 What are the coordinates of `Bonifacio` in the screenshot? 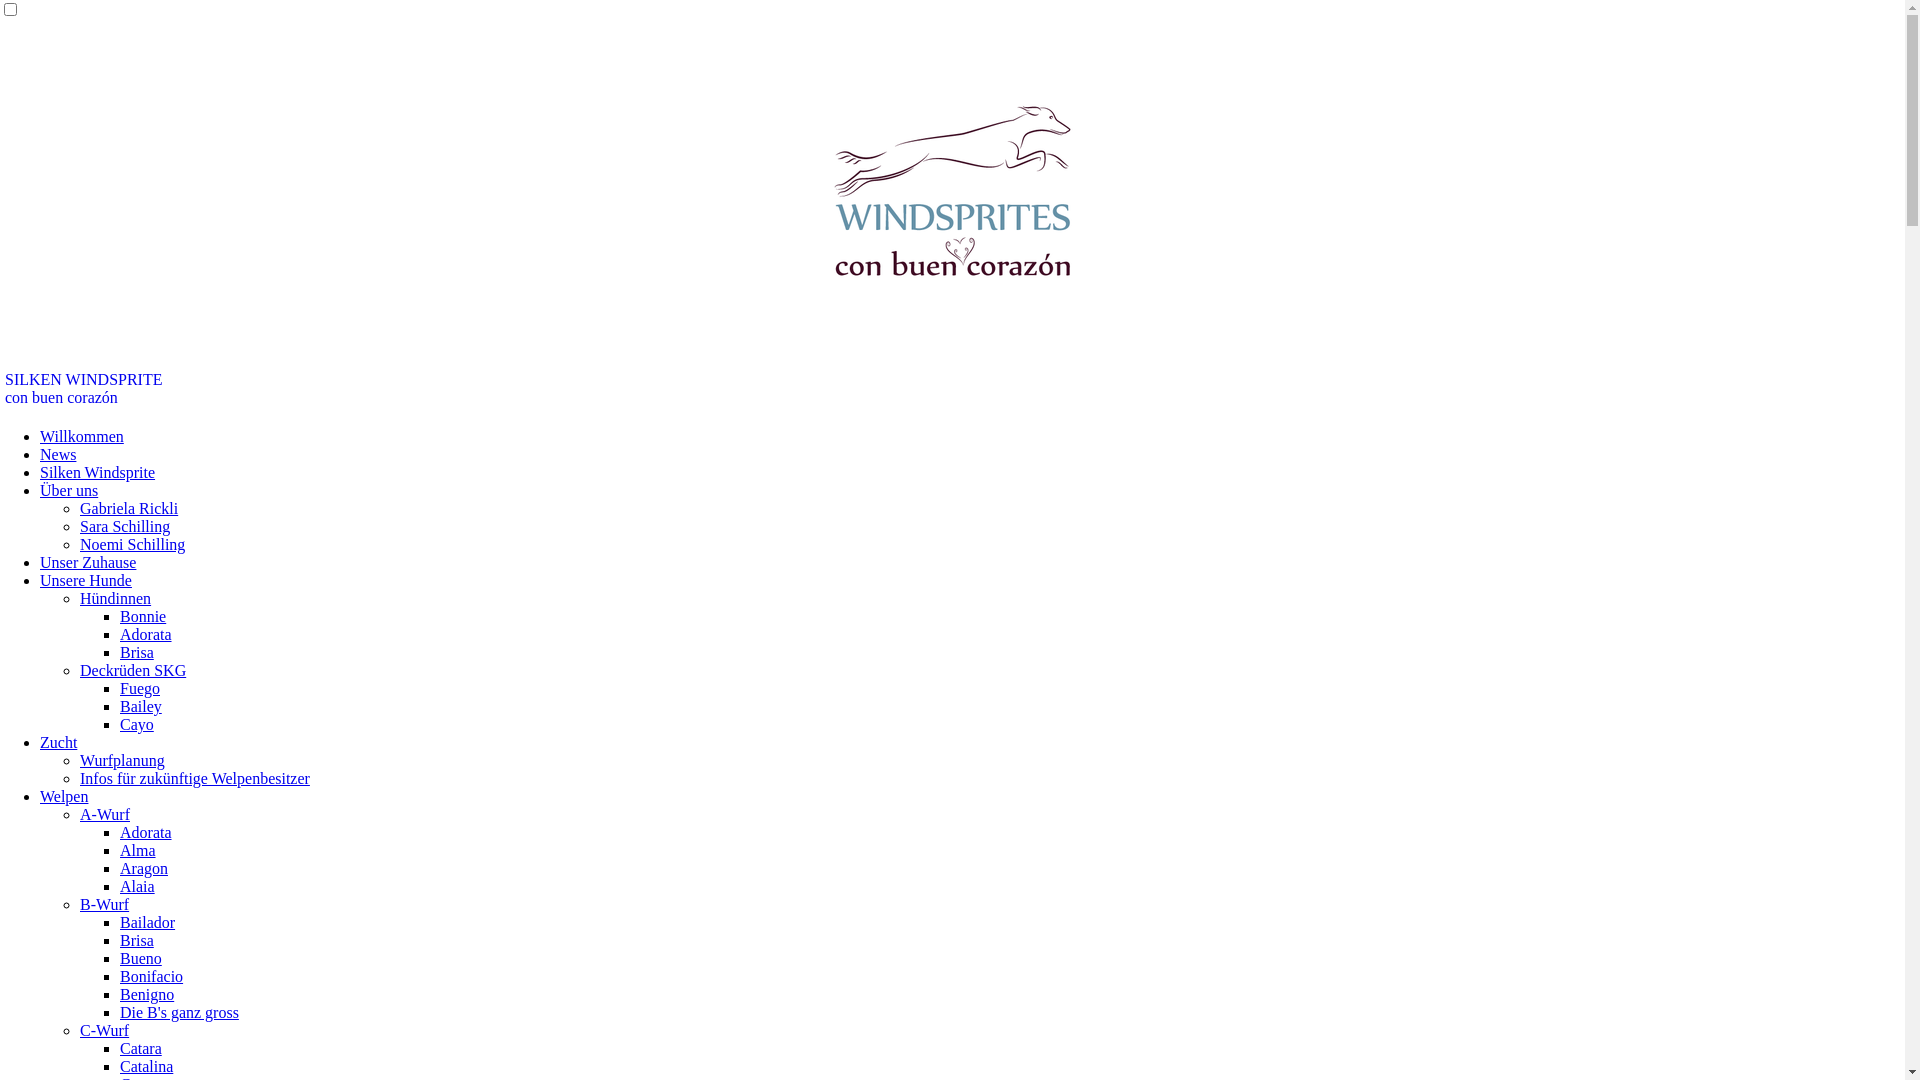 It's located at (152, 976).